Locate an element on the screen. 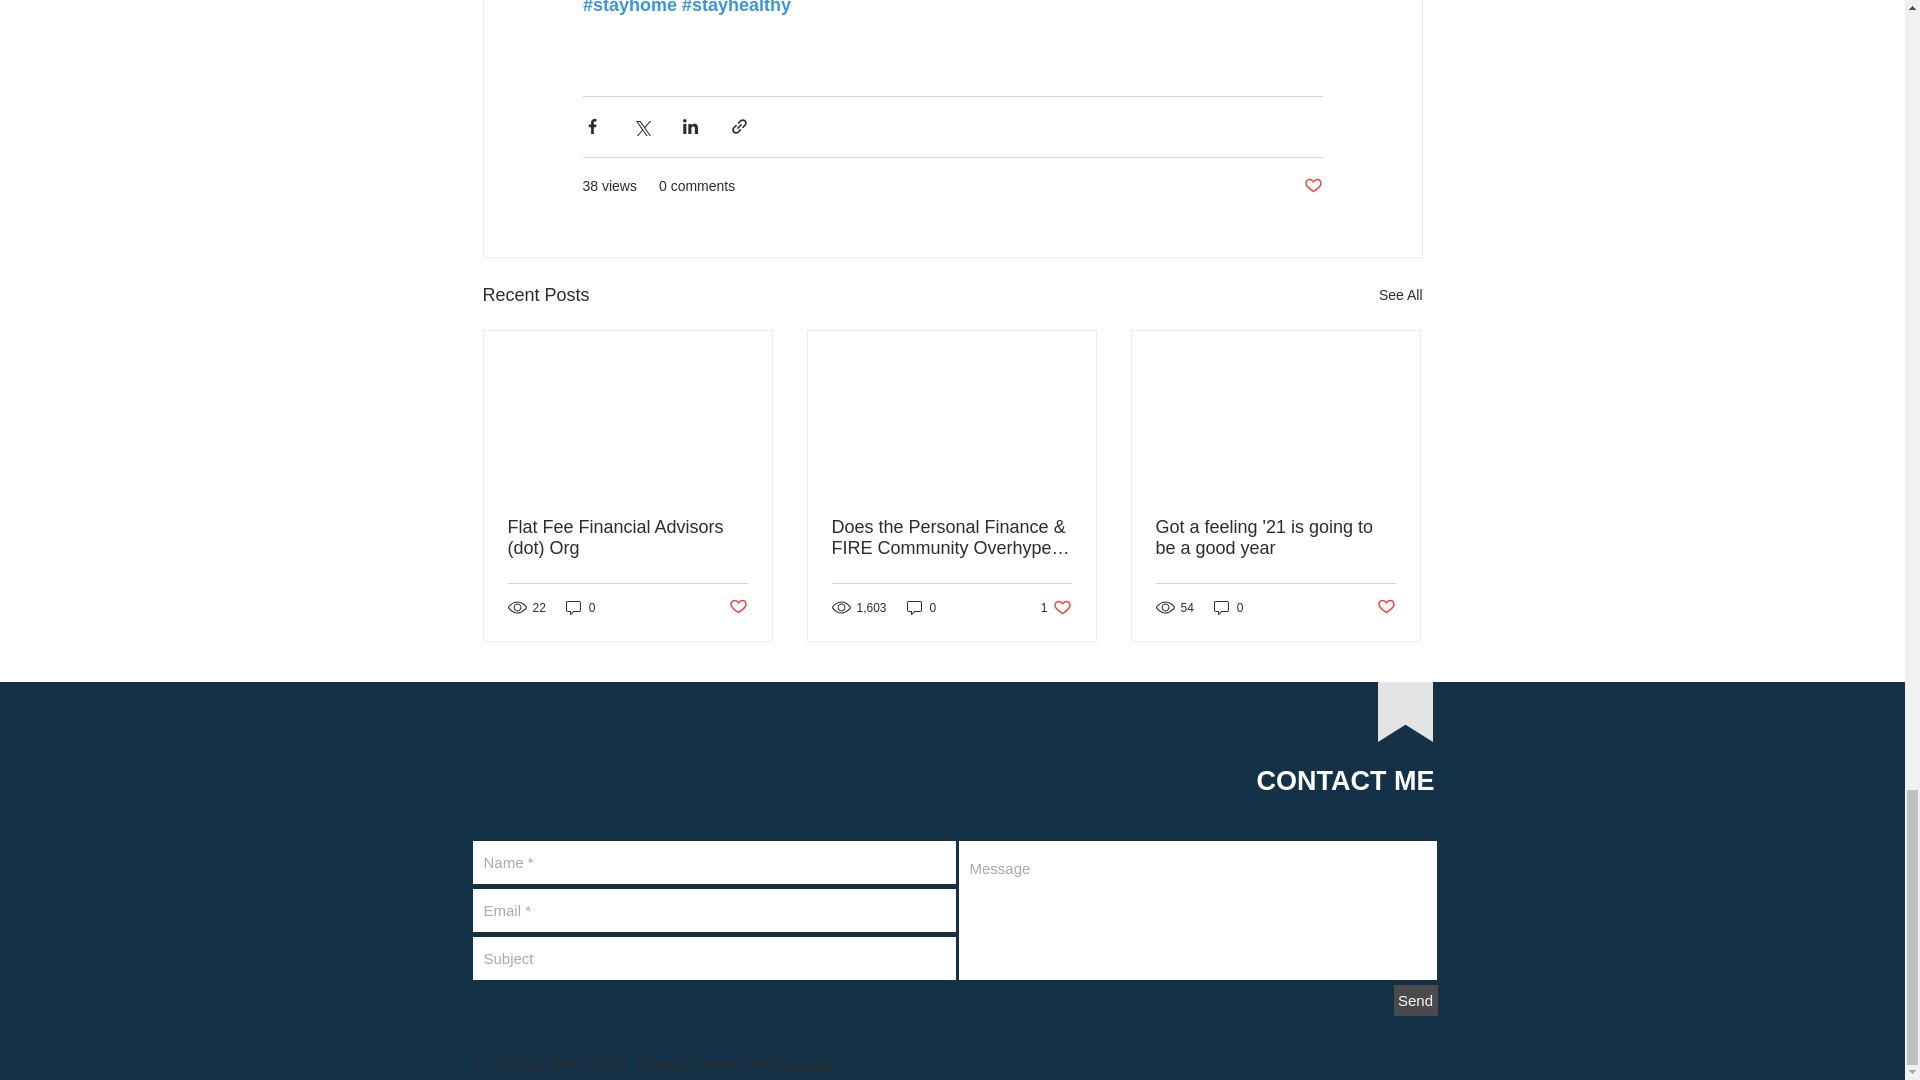 This screenshot has width=1920, height=1080. Post not marked as liked is located at coordinates (1386, 607).